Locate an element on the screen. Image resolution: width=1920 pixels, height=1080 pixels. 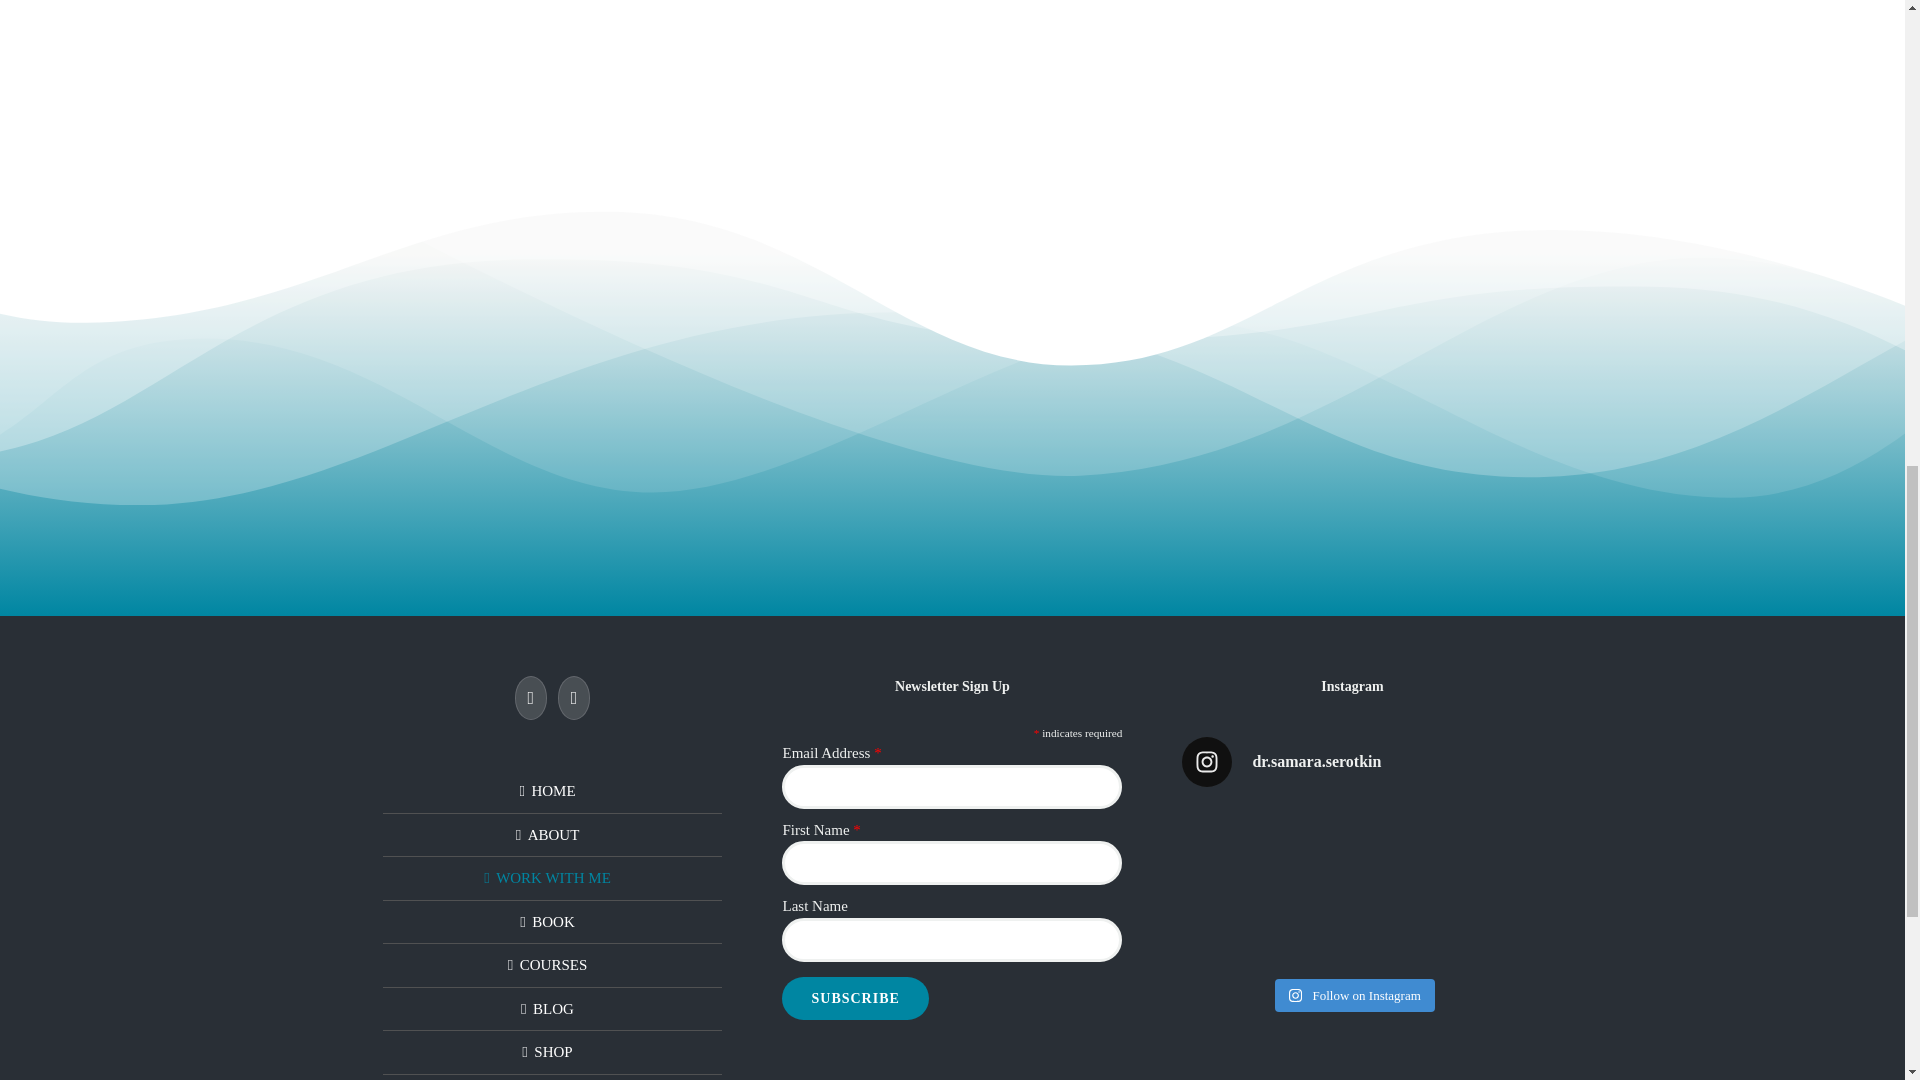
BLOG is located at coordinates (552, 1008).